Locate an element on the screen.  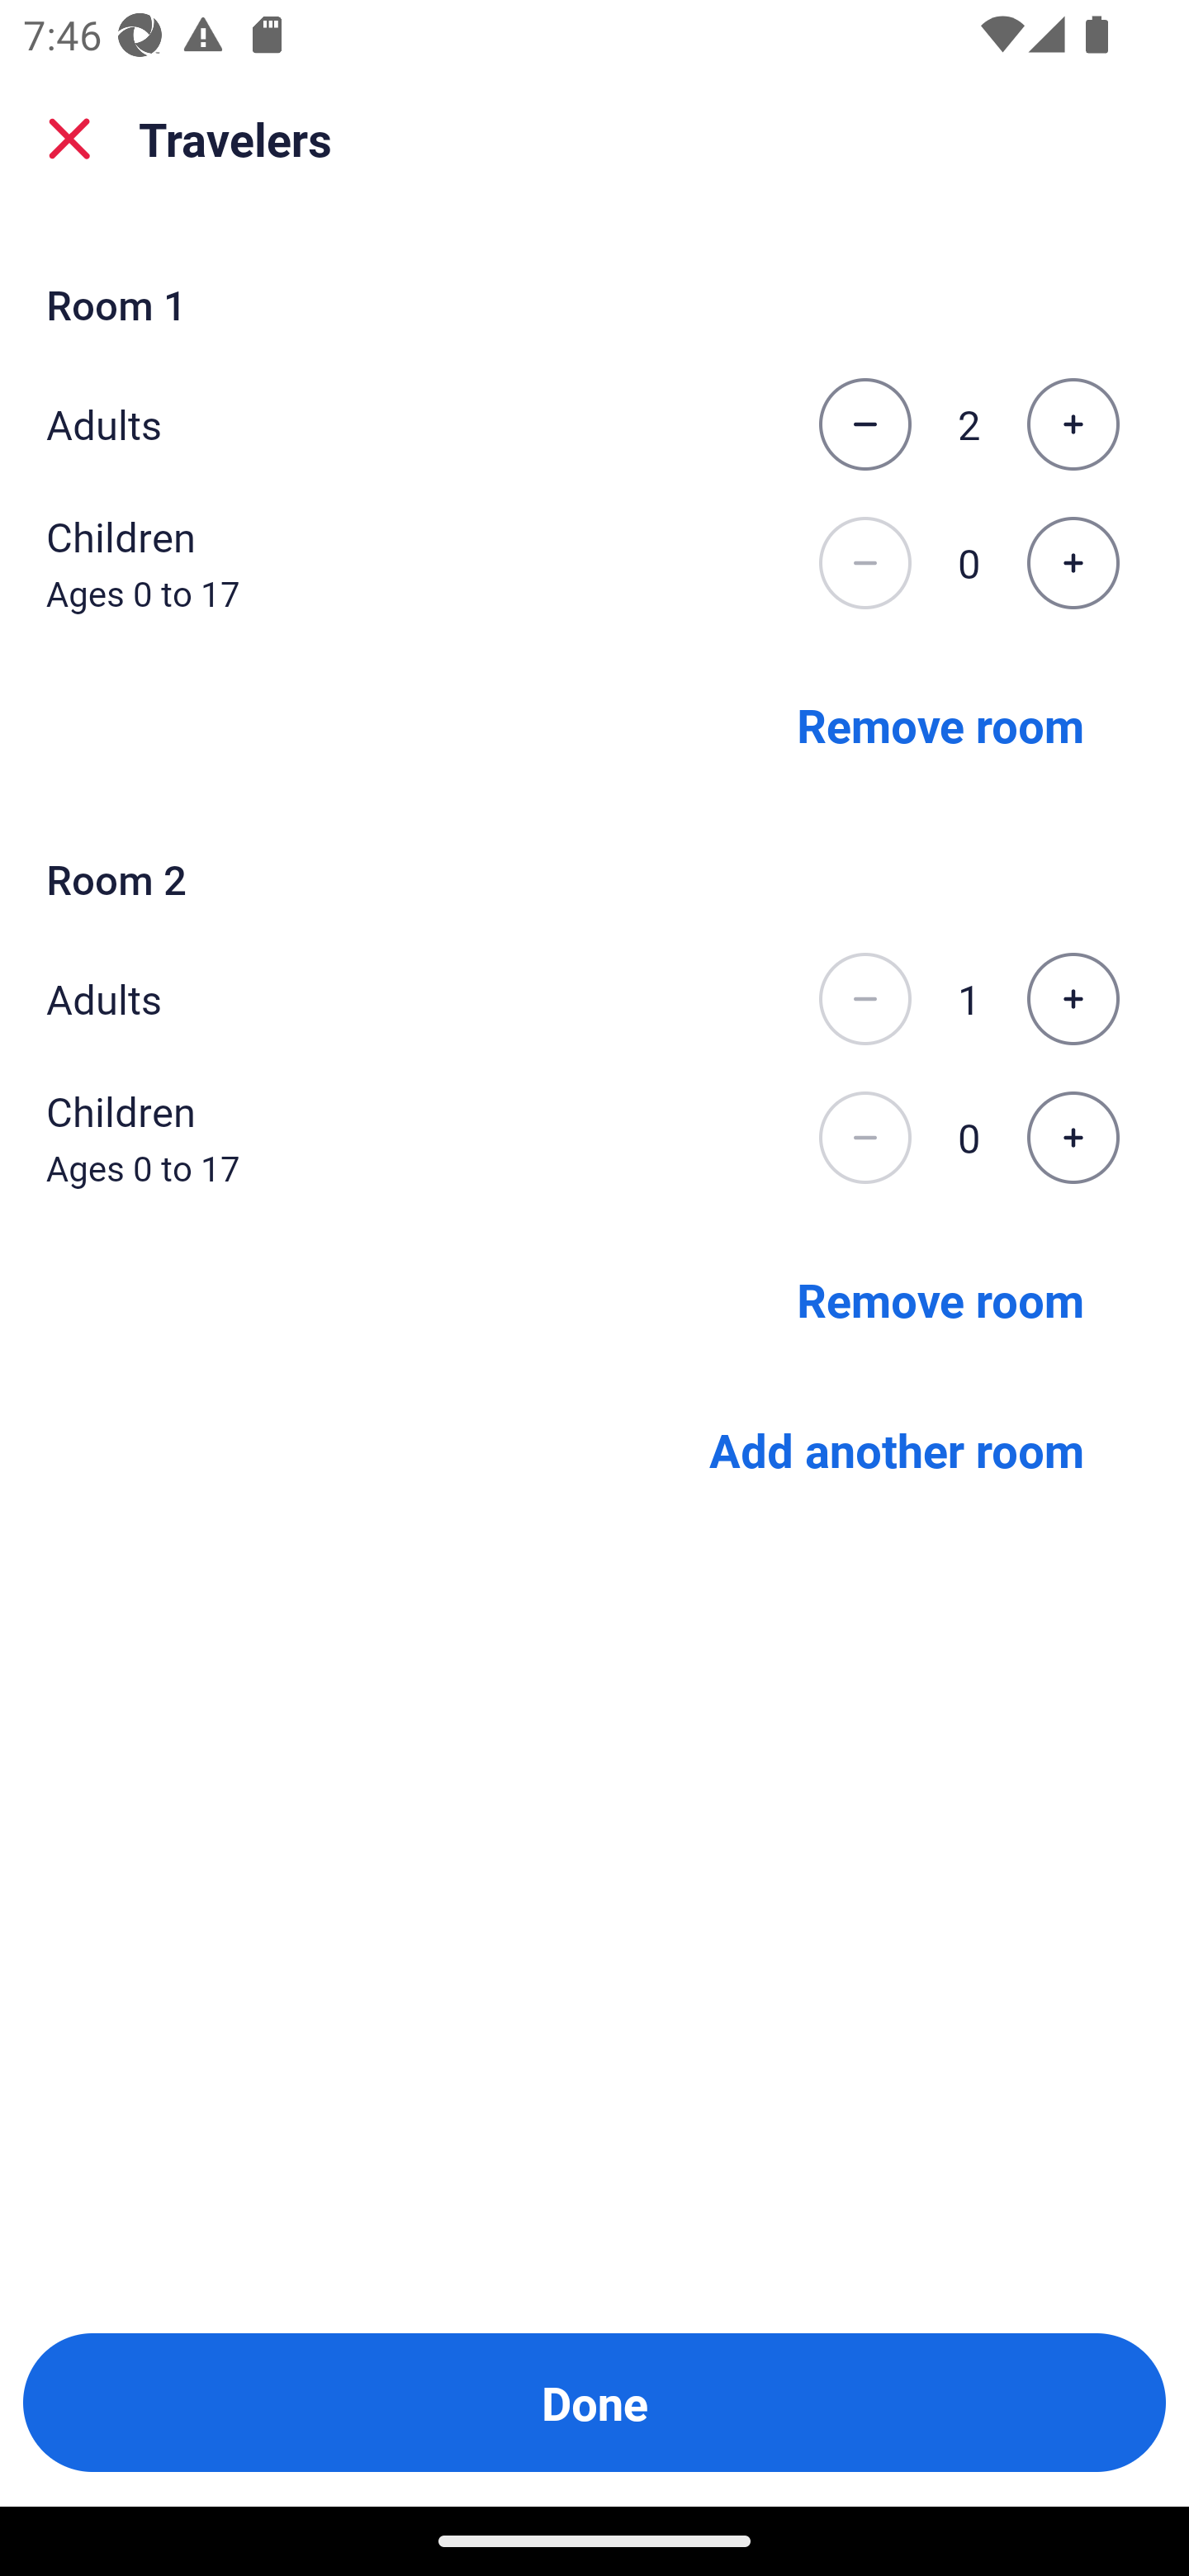
Increase the number of children is located at coordinates (1073, 1138).